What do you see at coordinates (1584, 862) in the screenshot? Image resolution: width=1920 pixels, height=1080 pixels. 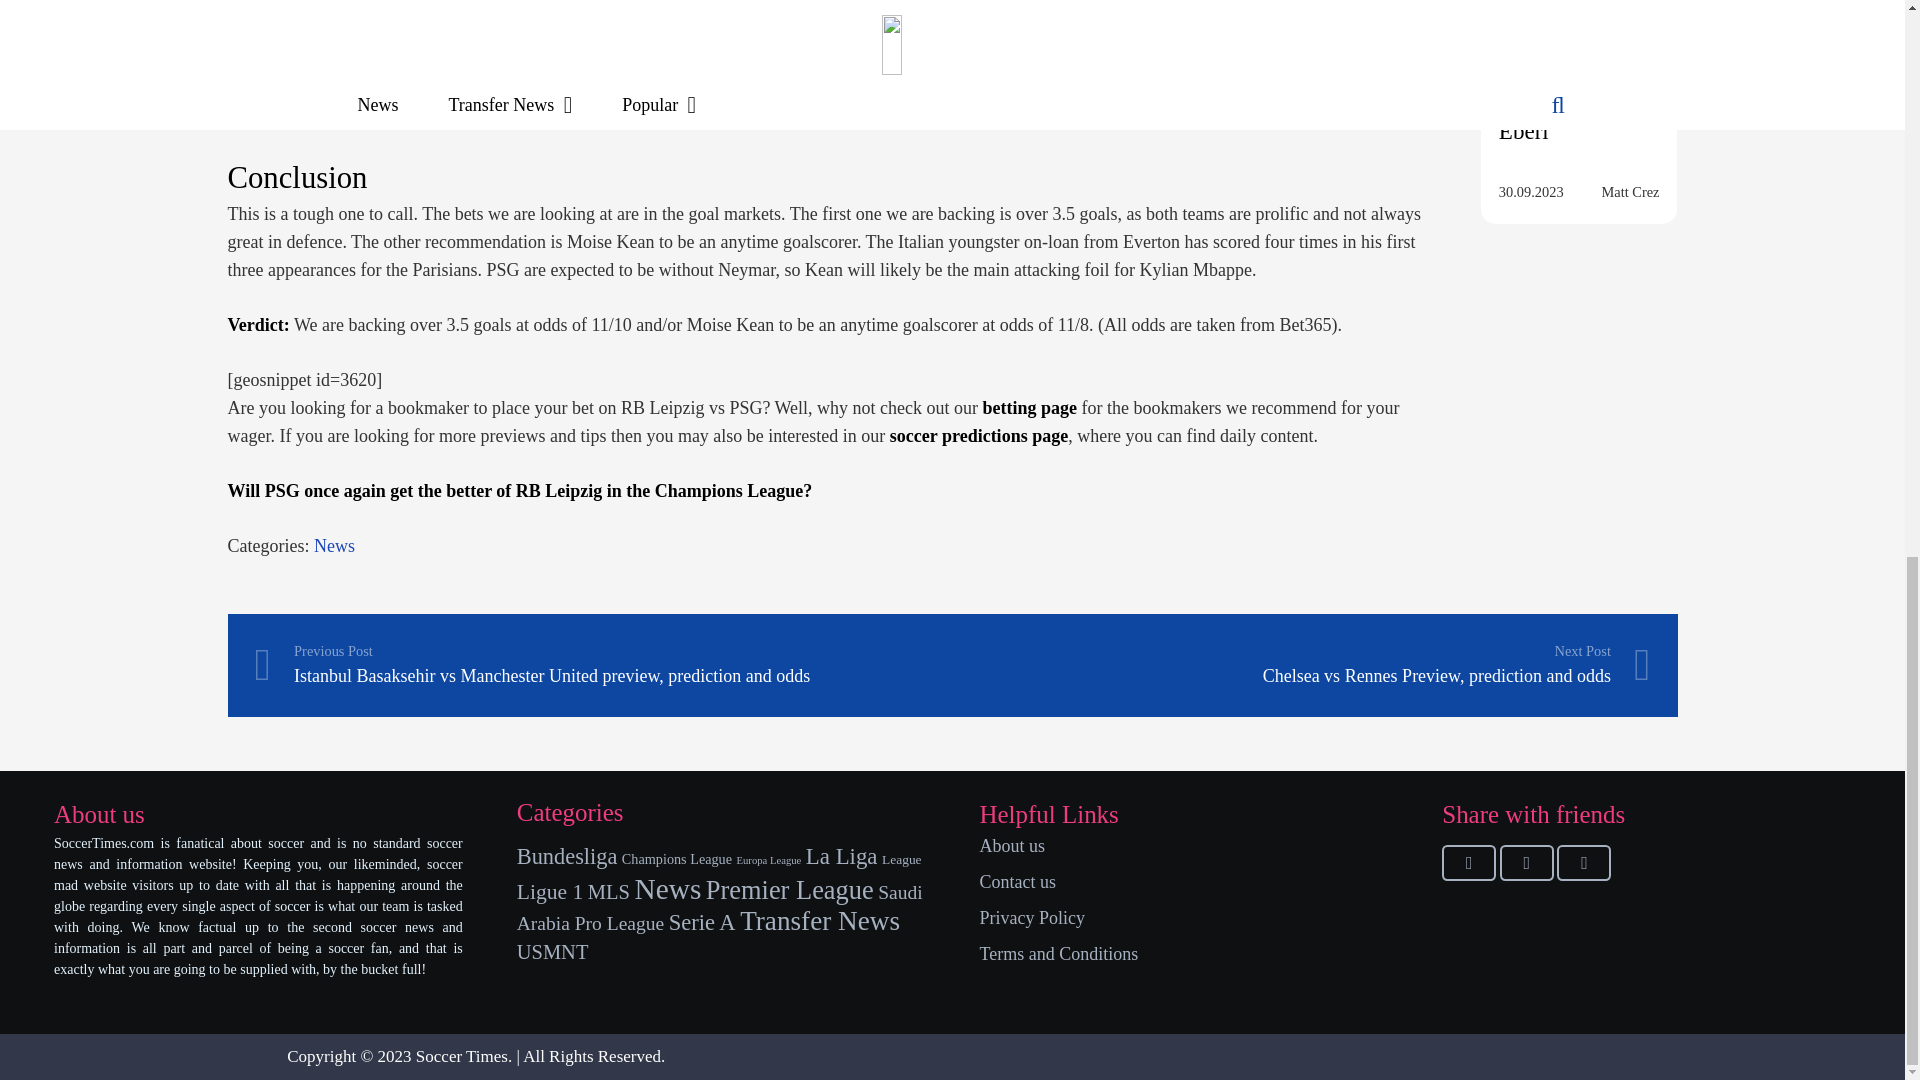 I see `Share this` at bounding box center [1584, 862].